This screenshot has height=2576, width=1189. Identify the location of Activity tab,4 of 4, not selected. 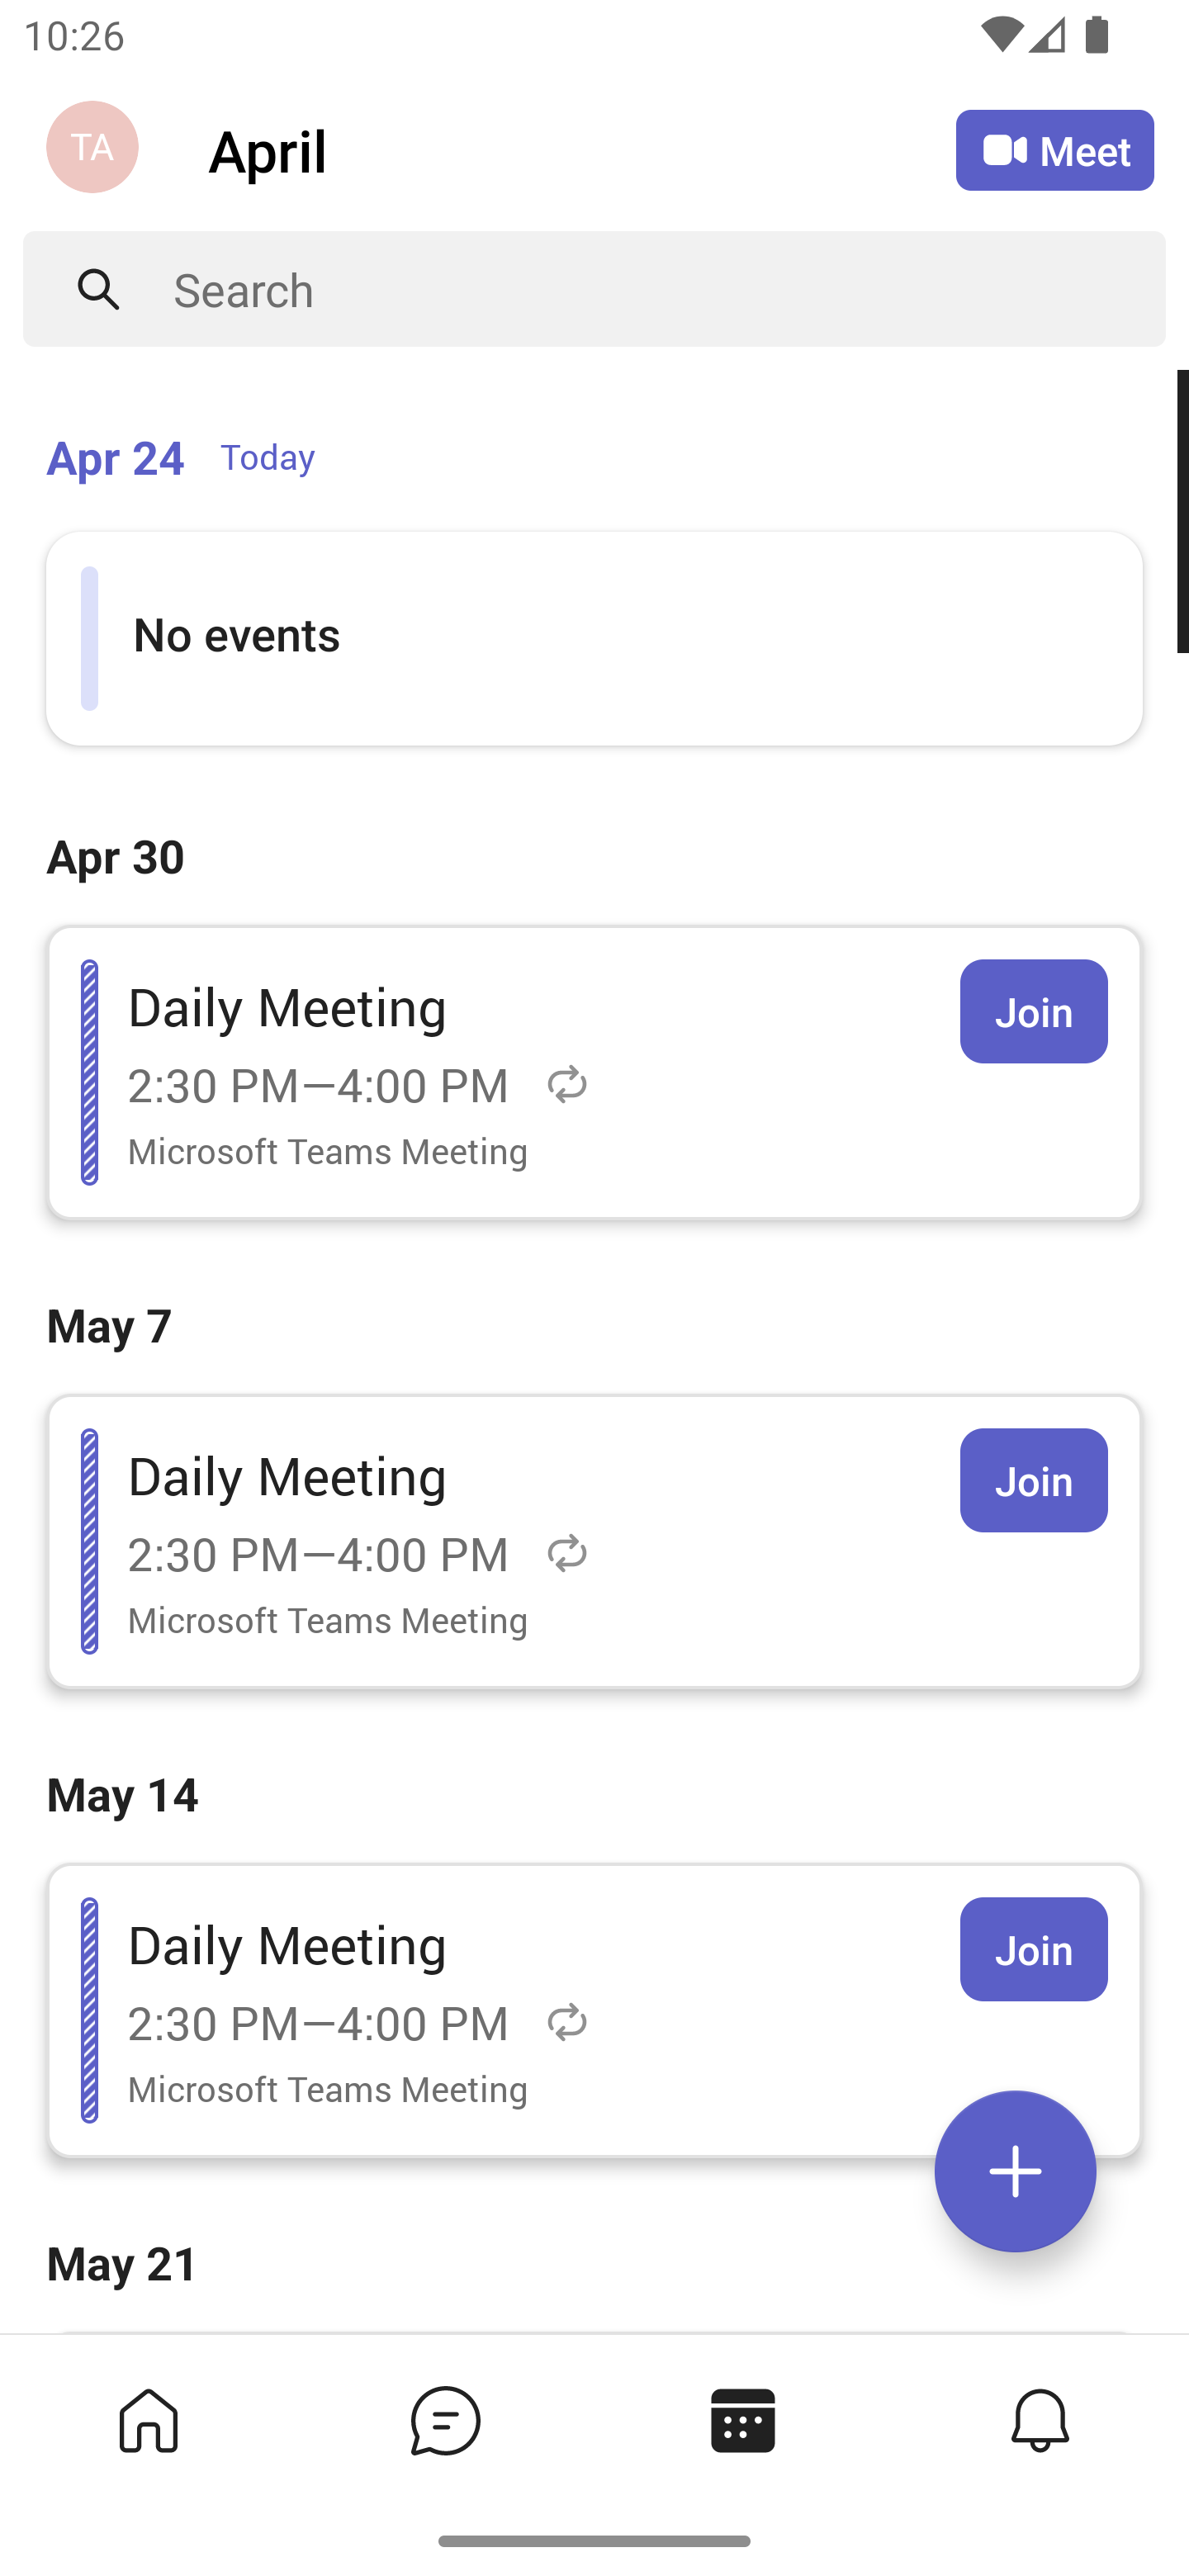
(1039, 2419).